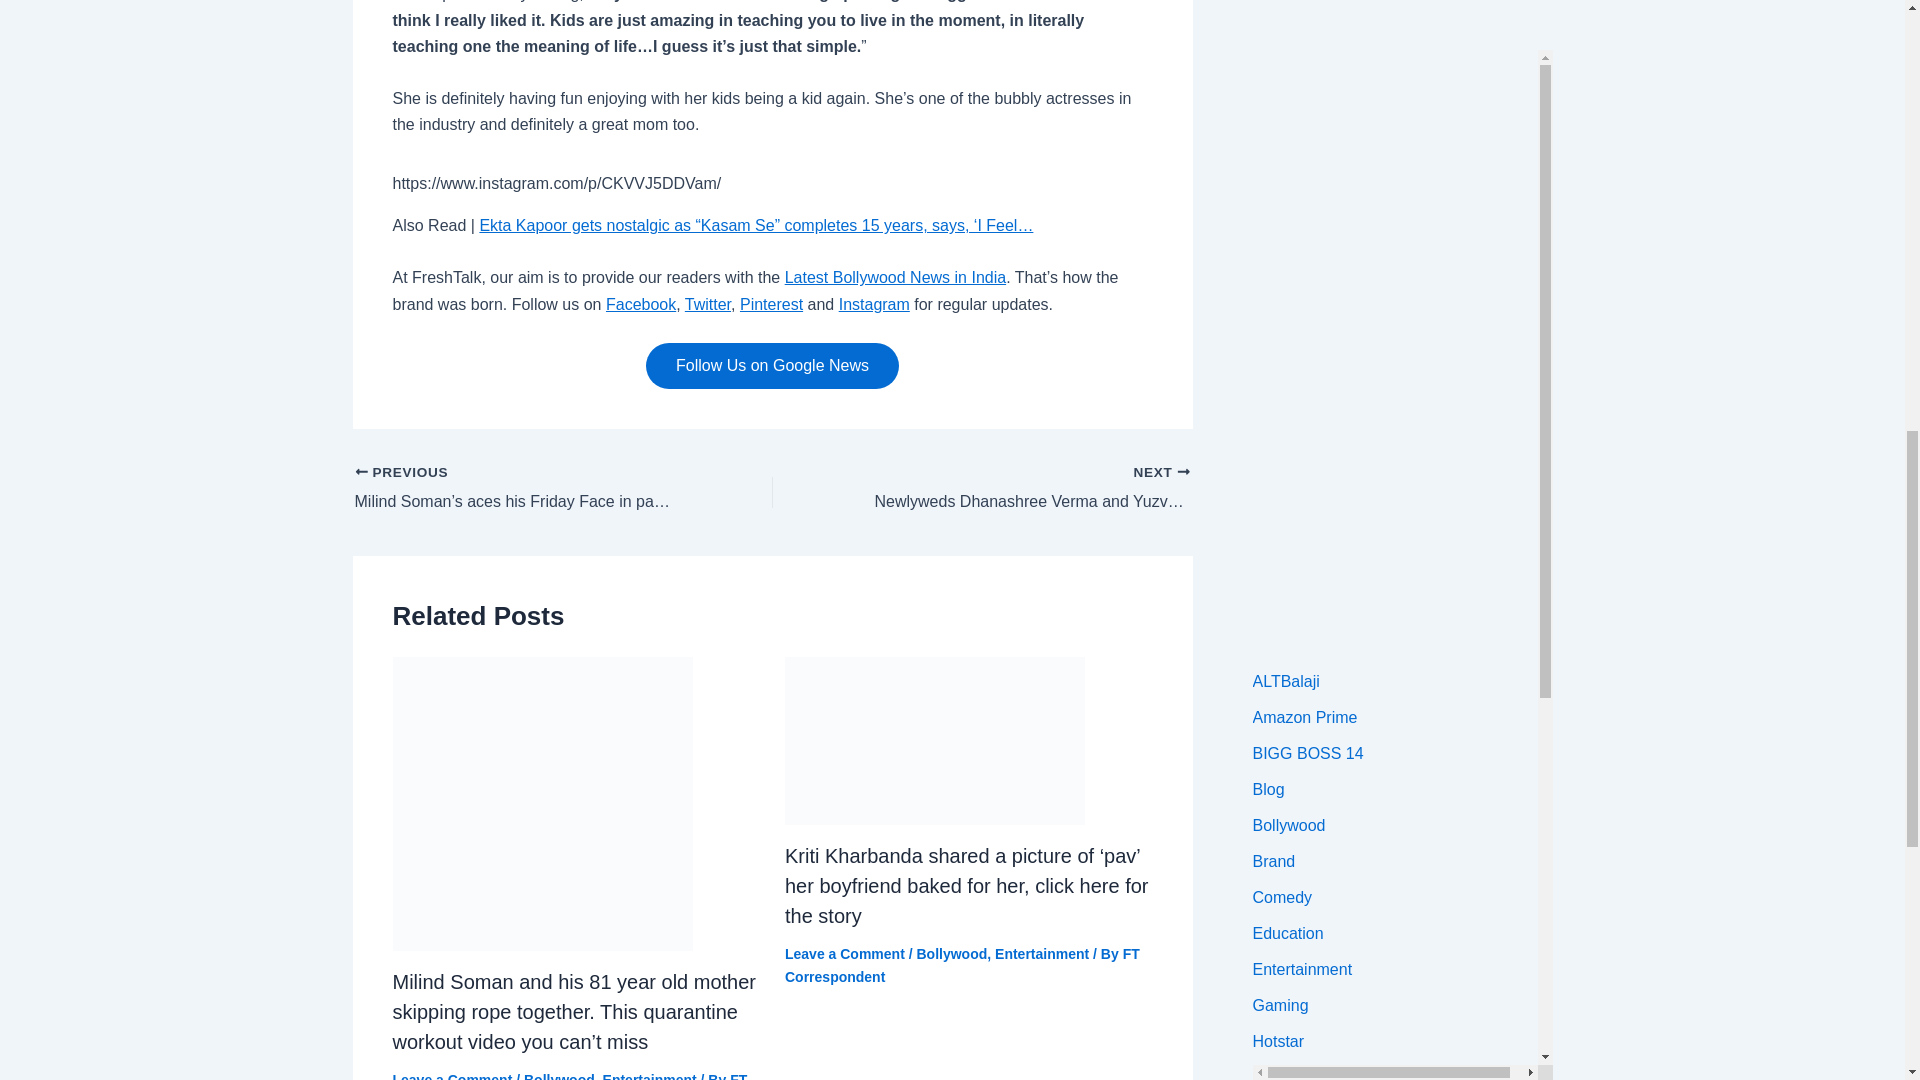 The width and height of the screenshot is (1920, 1080). I want to click on Instagram, so click(874, 304).